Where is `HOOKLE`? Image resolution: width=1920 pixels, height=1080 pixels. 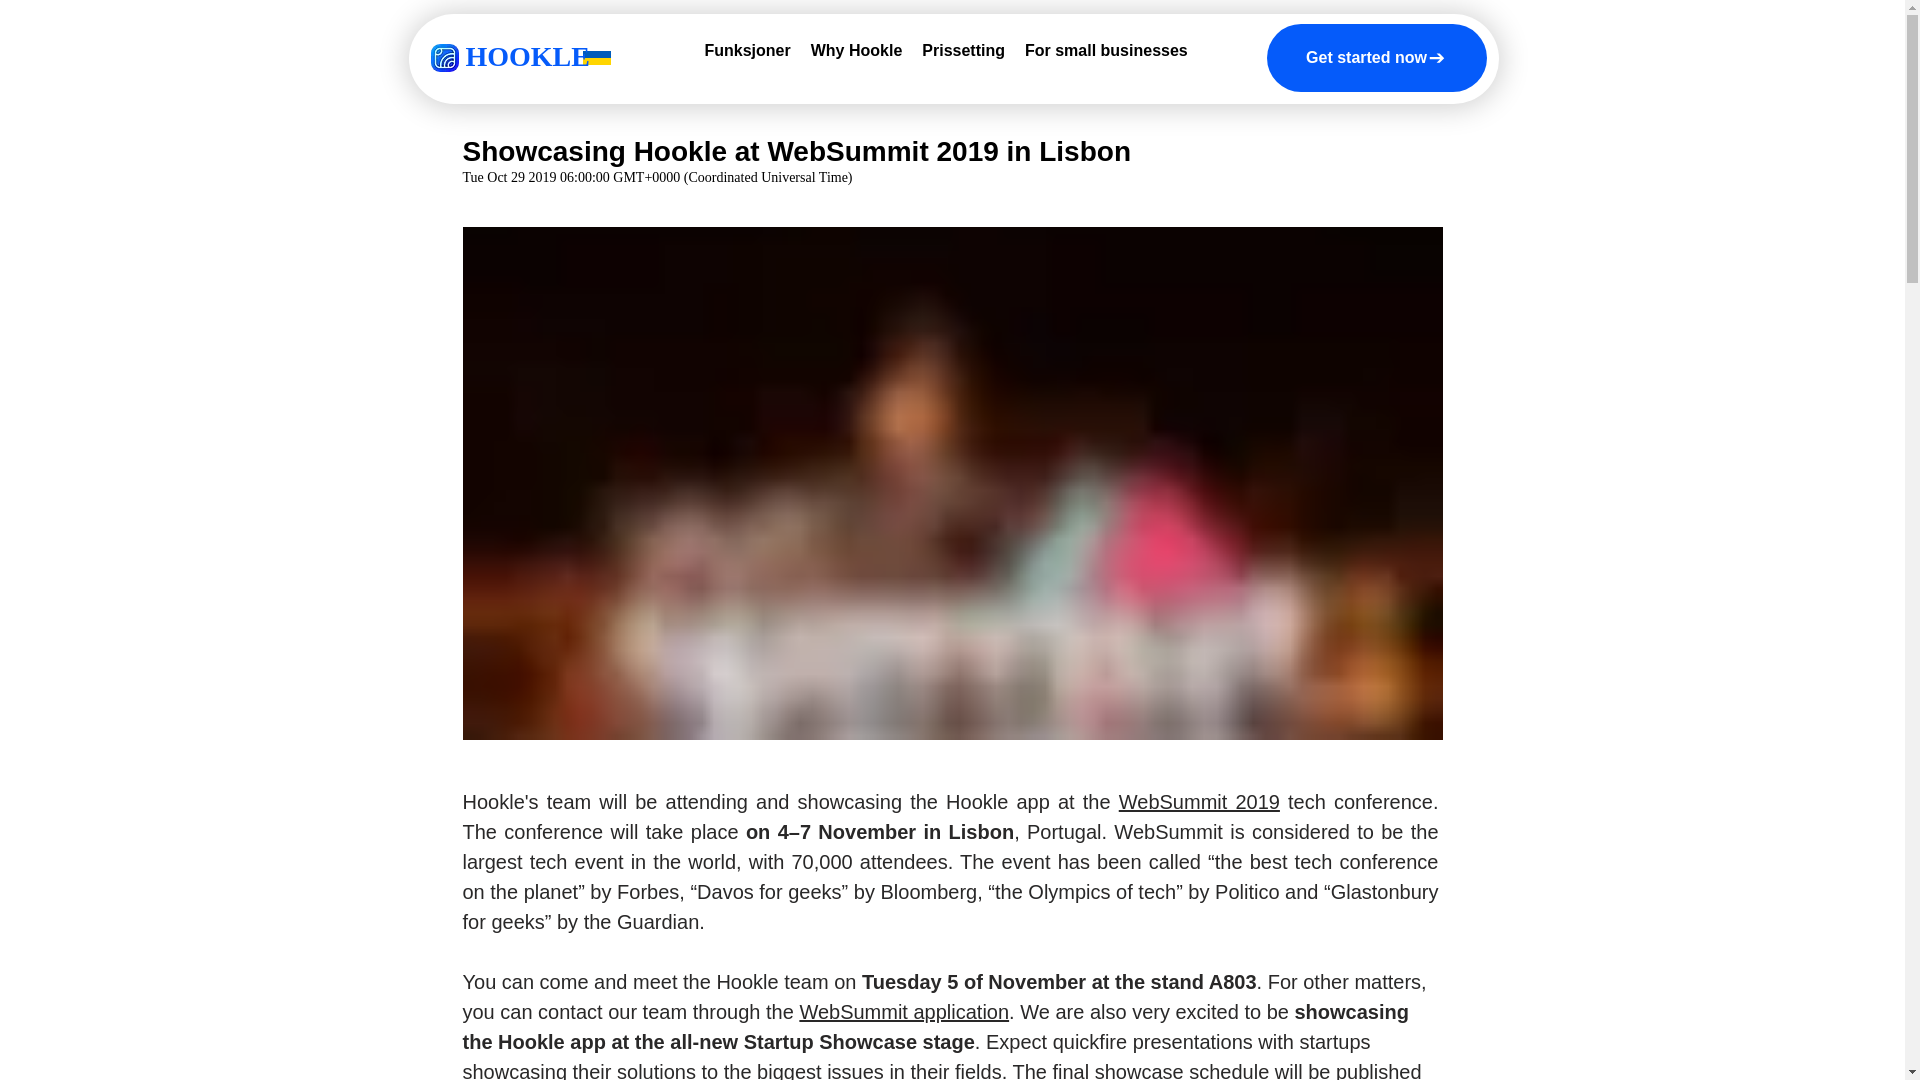 HOOKLE is located at coordinates (528, 56).